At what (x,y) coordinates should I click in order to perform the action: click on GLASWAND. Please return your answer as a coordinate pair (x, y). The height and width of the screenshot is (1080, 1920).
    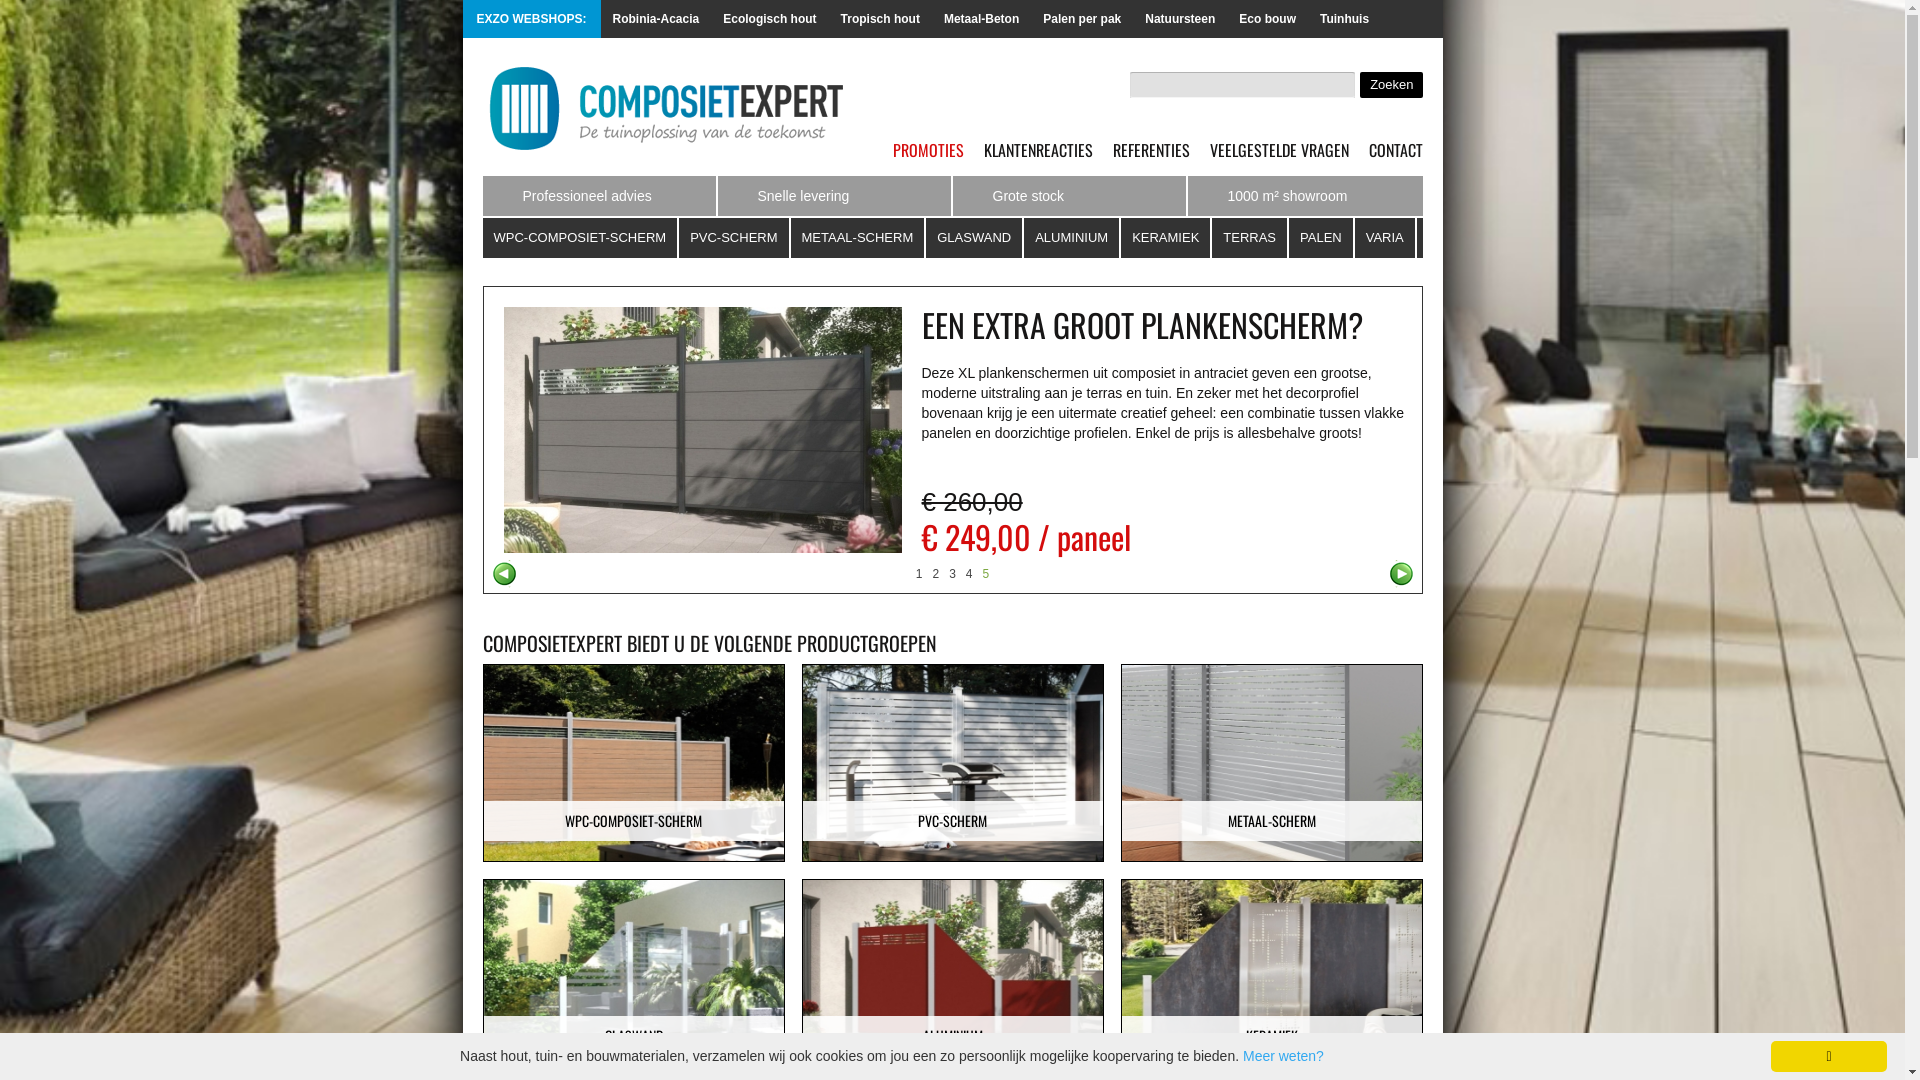
    Looking at the image, I should click on (975, 238).